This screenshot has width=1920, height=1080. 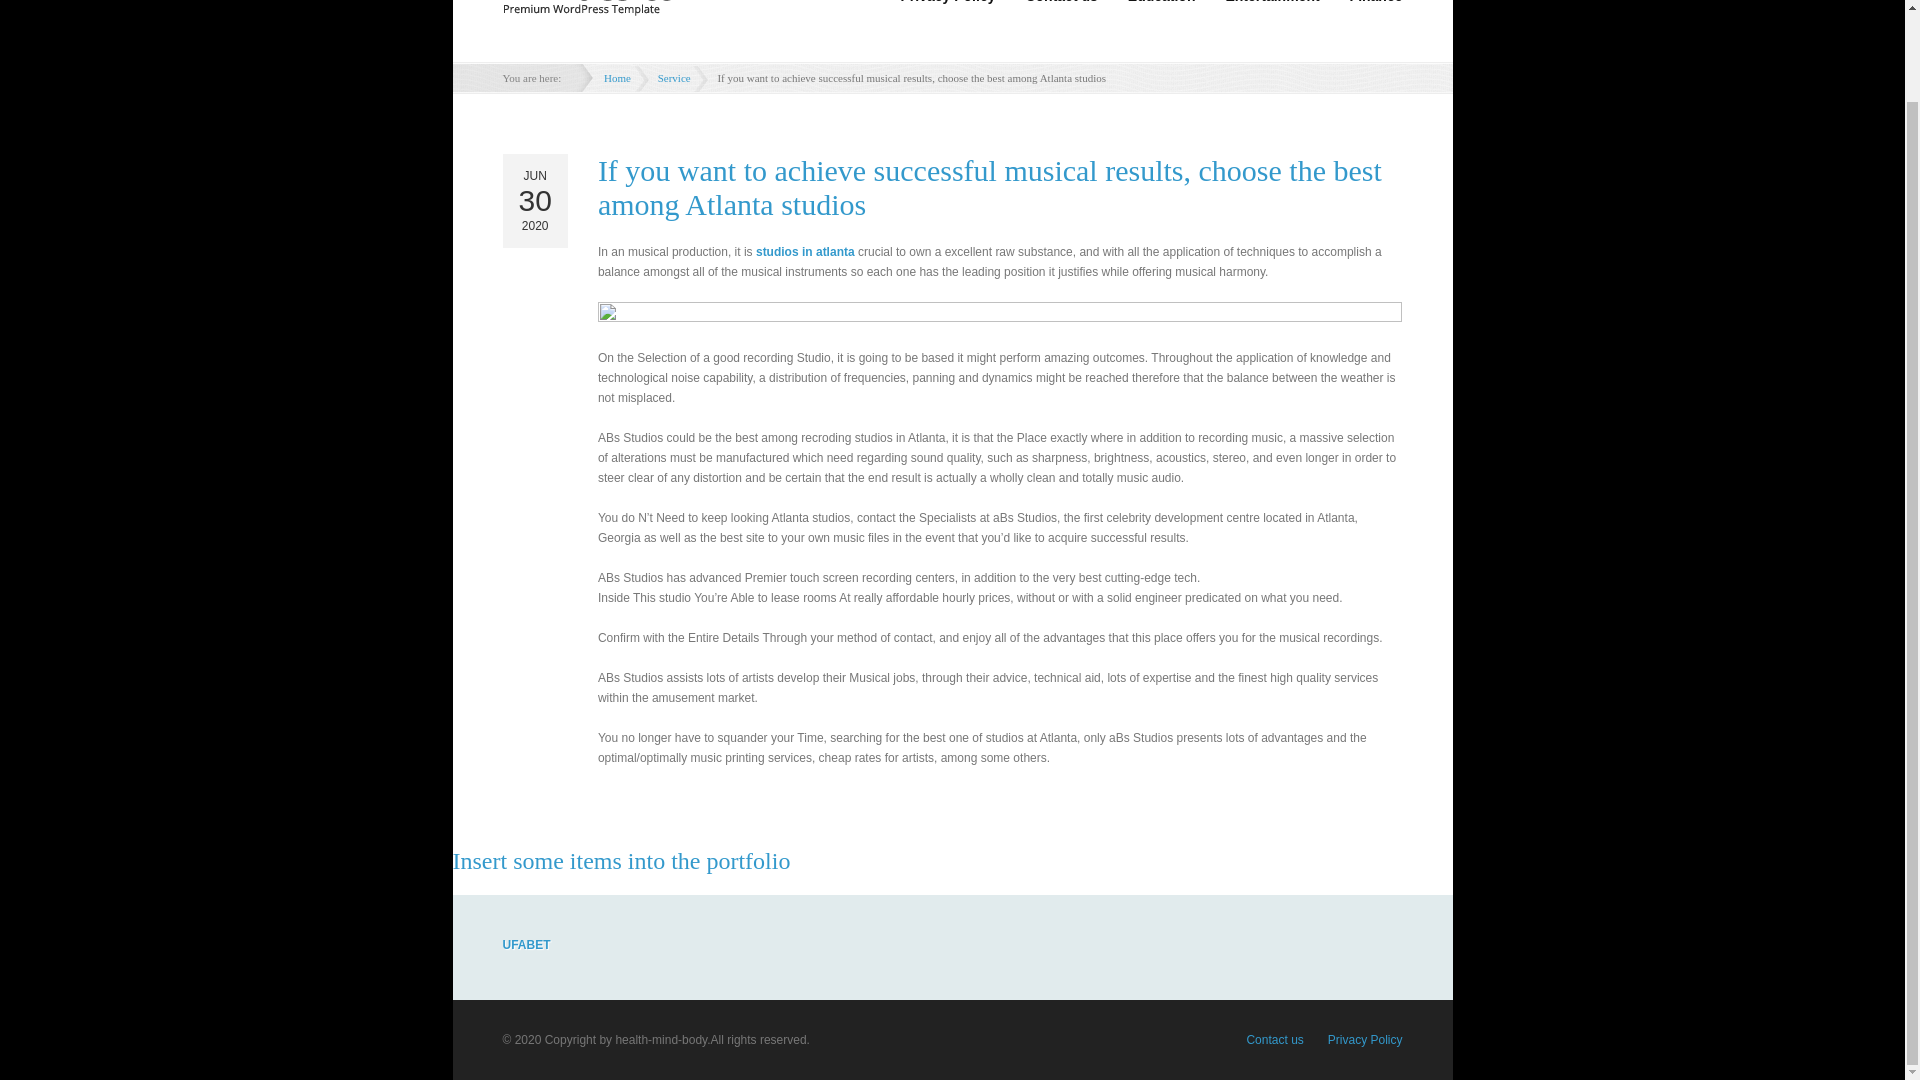 What do you see at coordinates (1274, 1039) in the screenshot?
I see `Contact us` at bounding box center [1274, 1039].